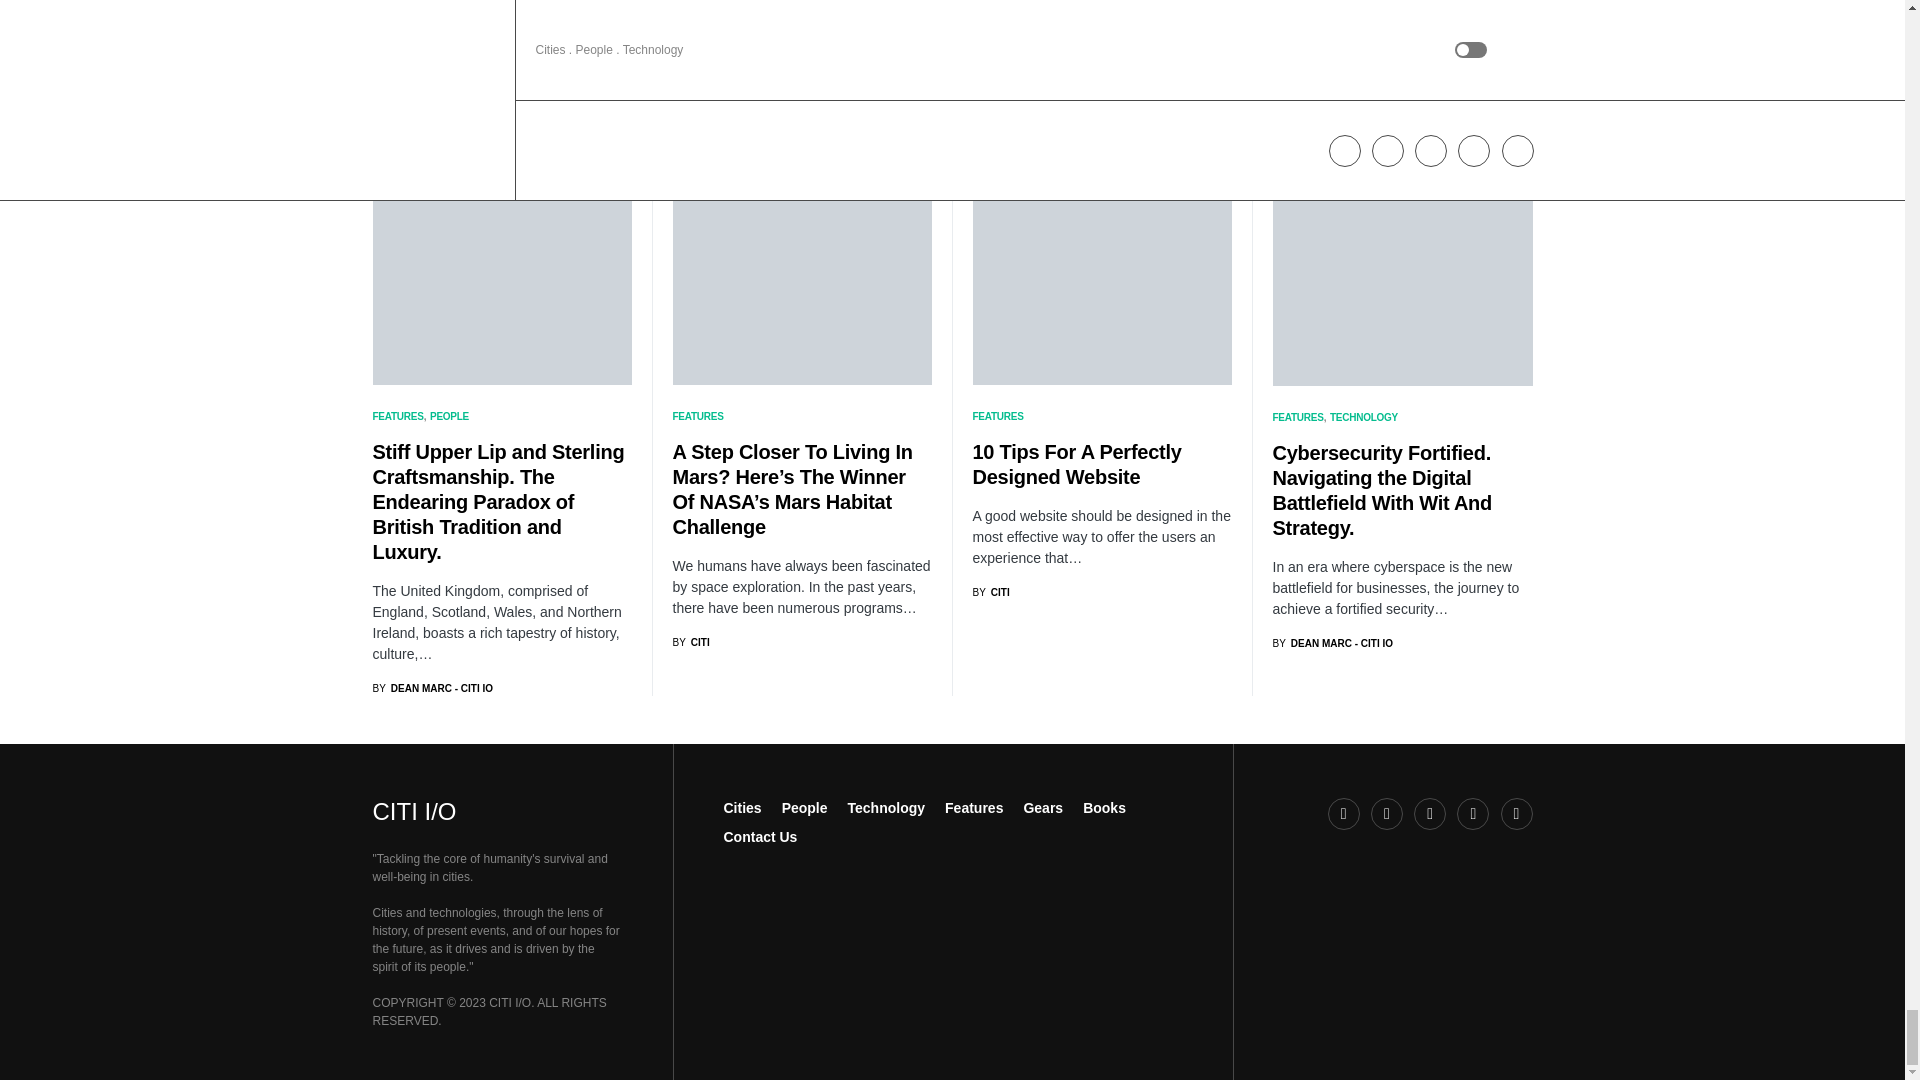 Image resolution: width=1920 pixels, height=1080 pixels. Describe the element at coordinates (432, 688) in the screenshot. I see `View all posts by Dean Marc - Citi IO` at that location.